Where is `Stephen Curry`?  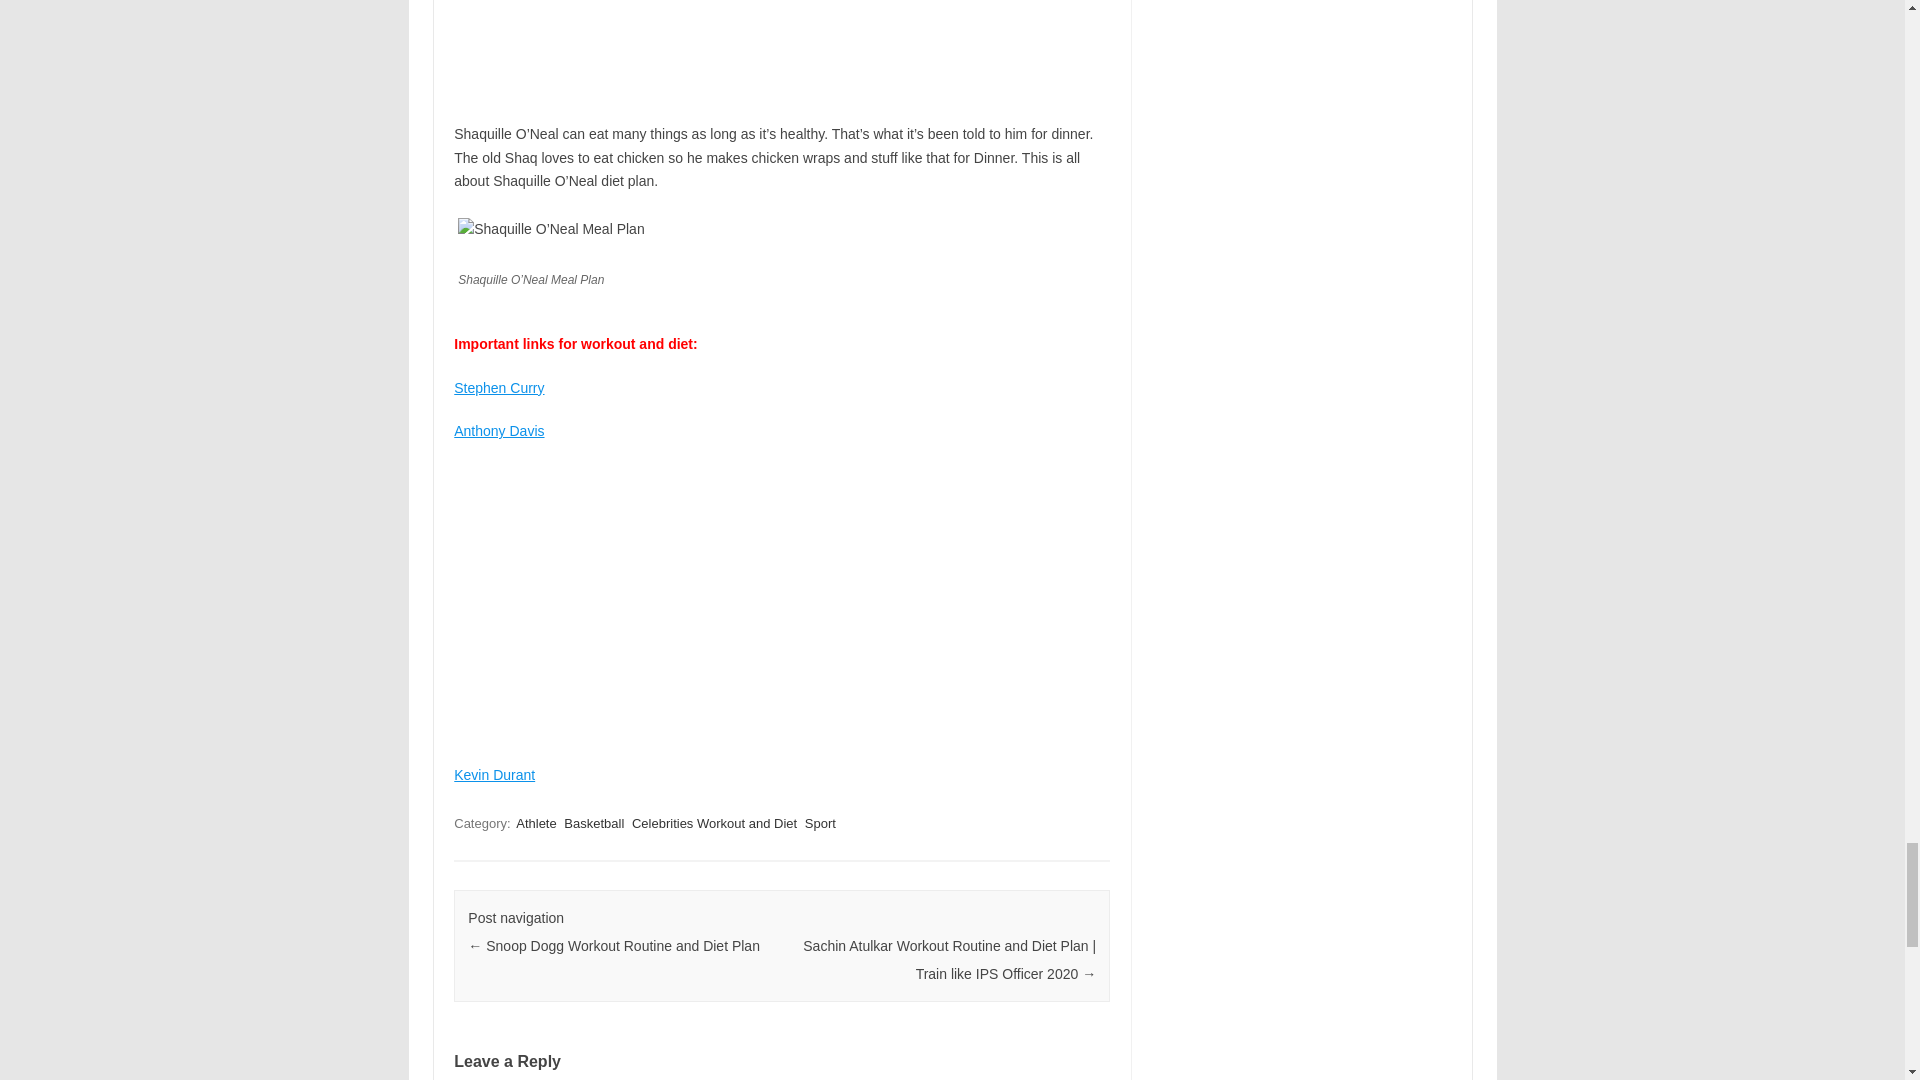
Stephen Curry is located at coordinates (498, 388).